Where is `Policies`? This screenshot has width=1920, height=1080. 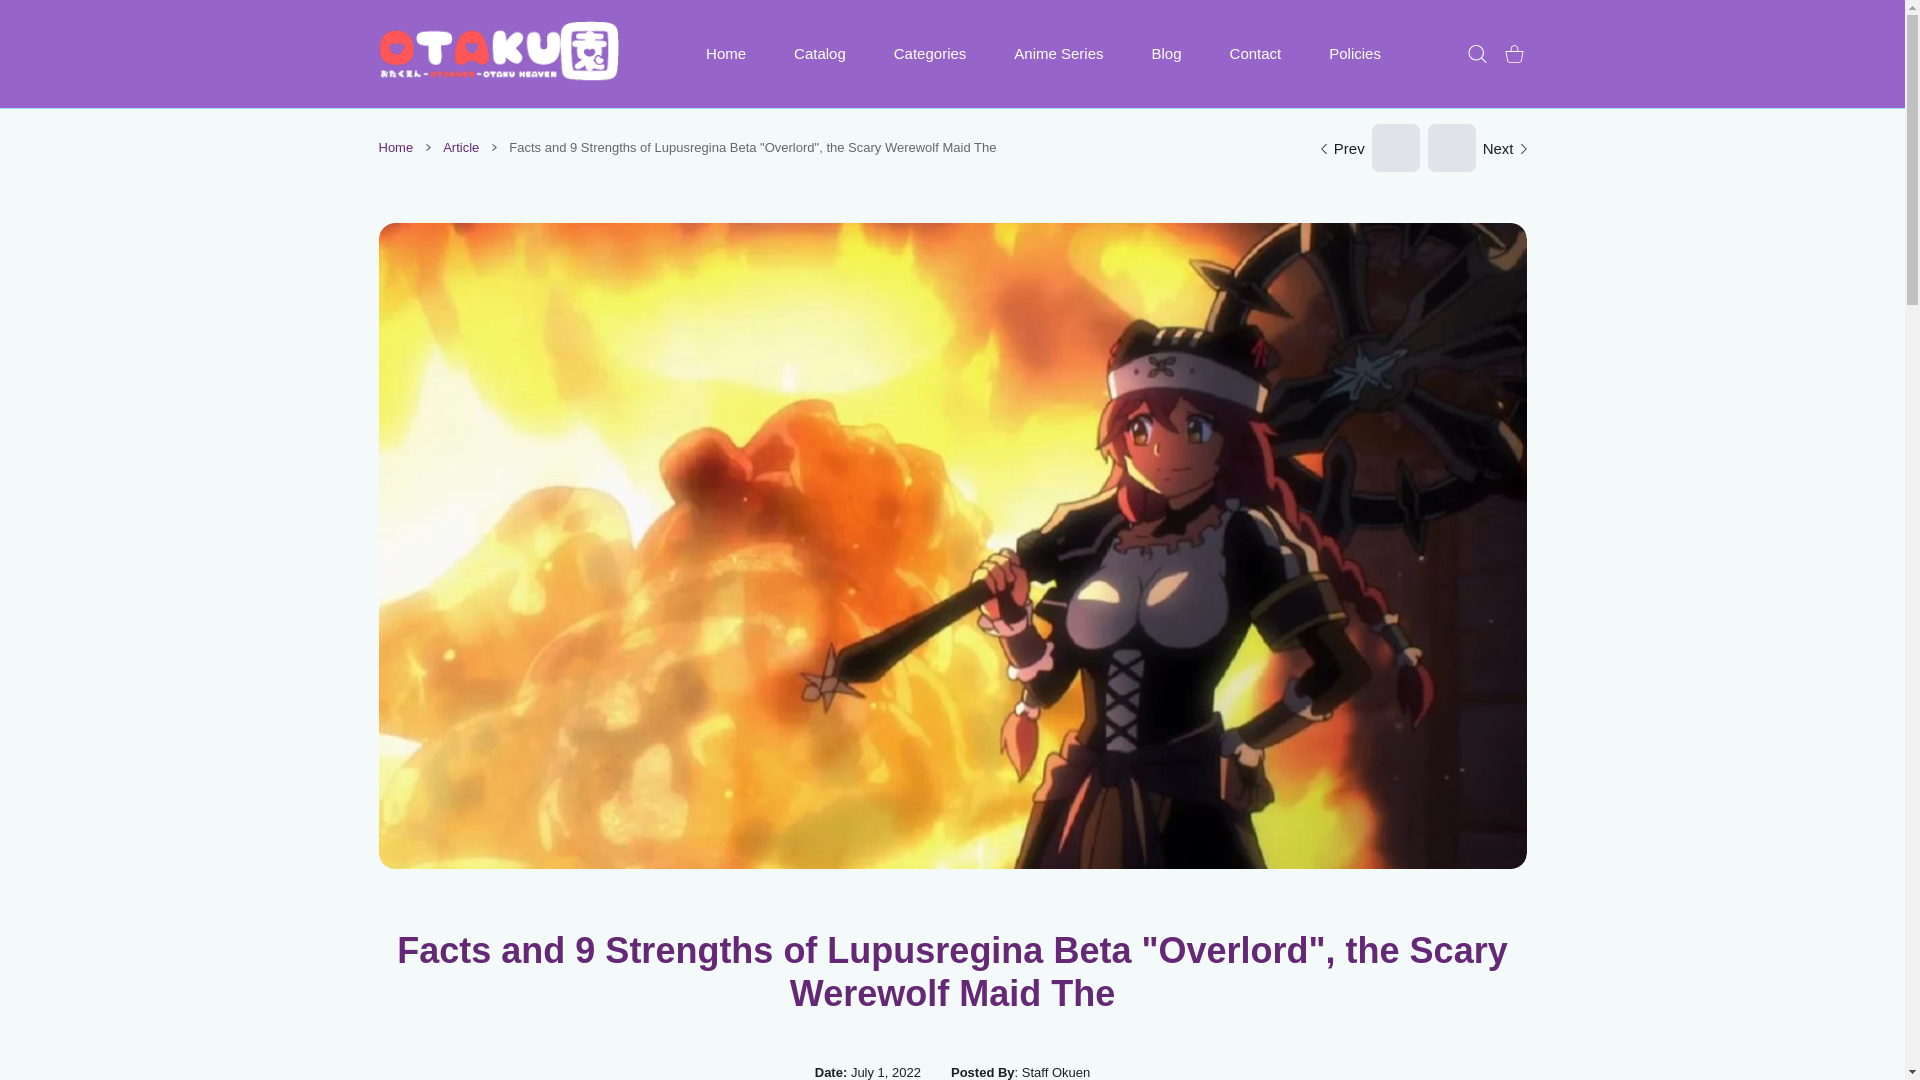
Policies is located at coordinates (1355, 54).